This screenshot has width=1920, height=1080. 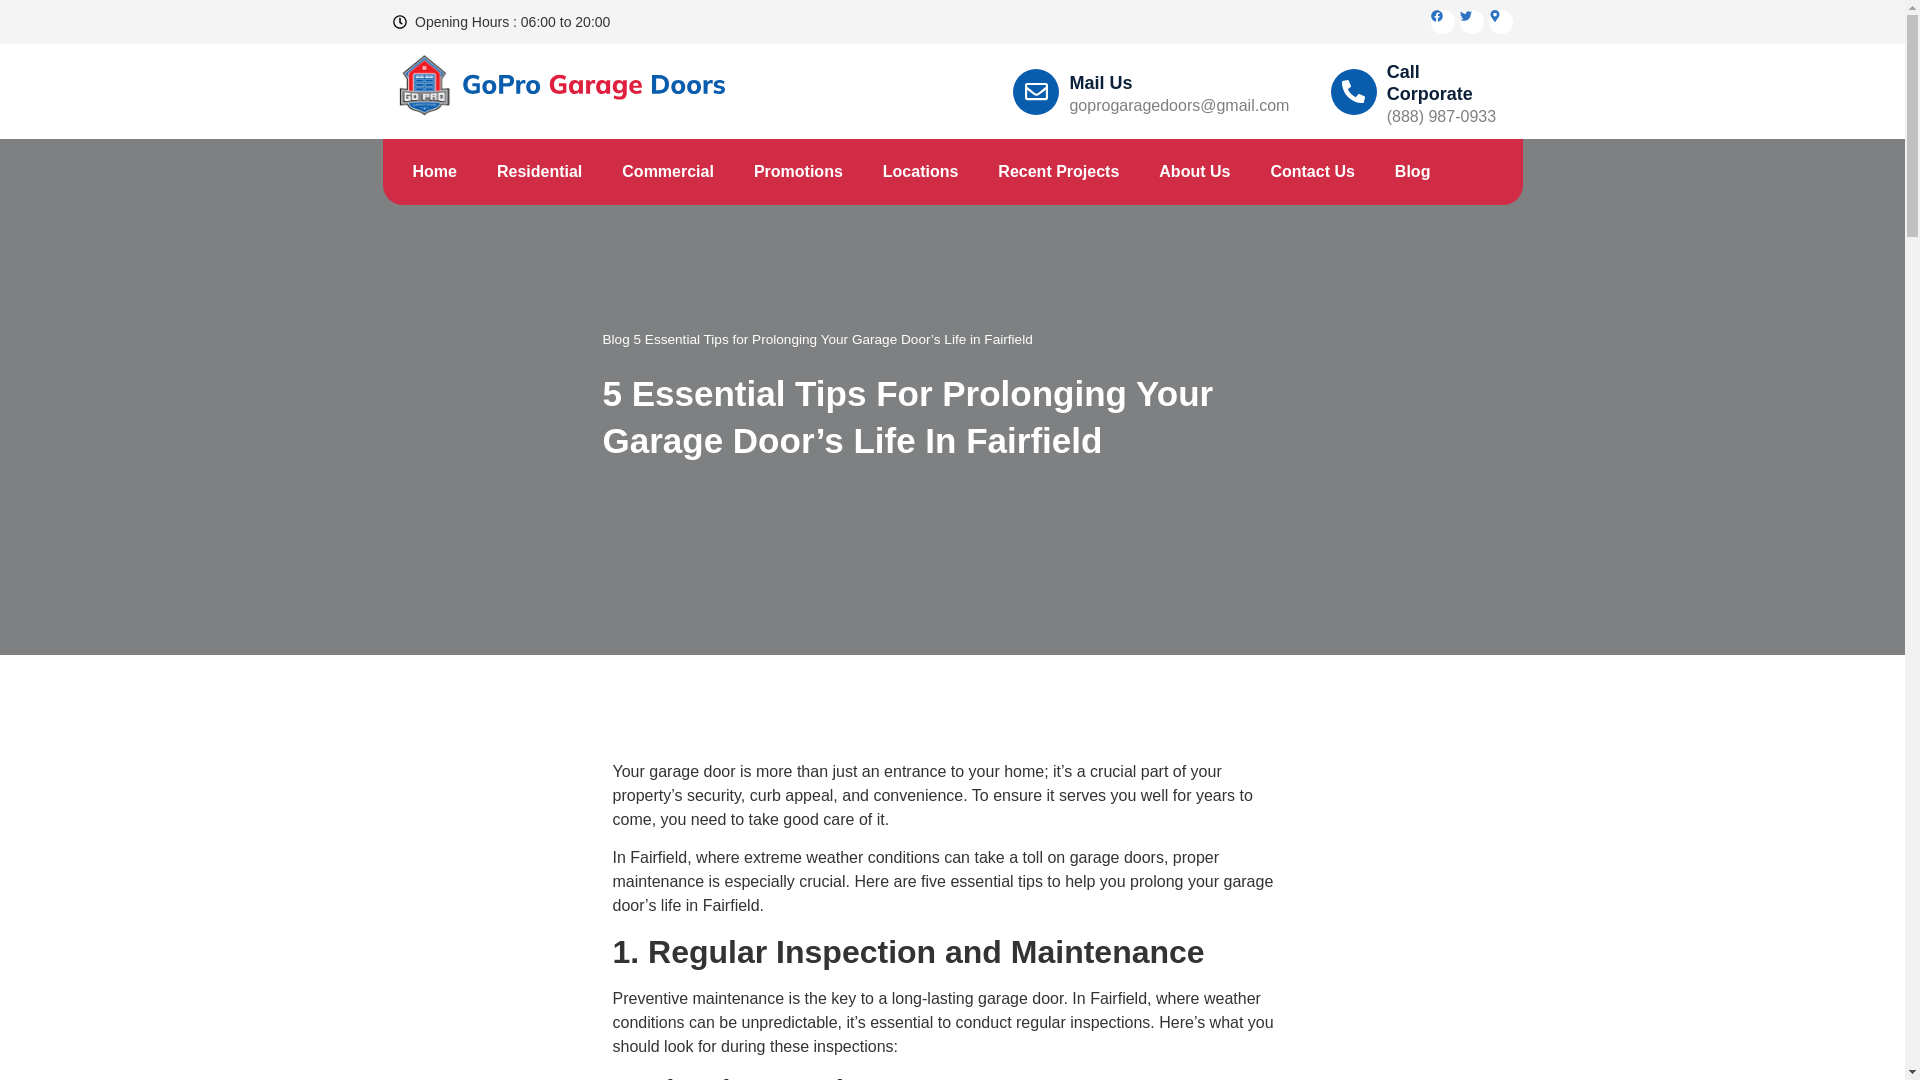 What do you see at coordinates (798, 172) in the screenshot?
I see `Promotions` at bounding box center [798, 172].